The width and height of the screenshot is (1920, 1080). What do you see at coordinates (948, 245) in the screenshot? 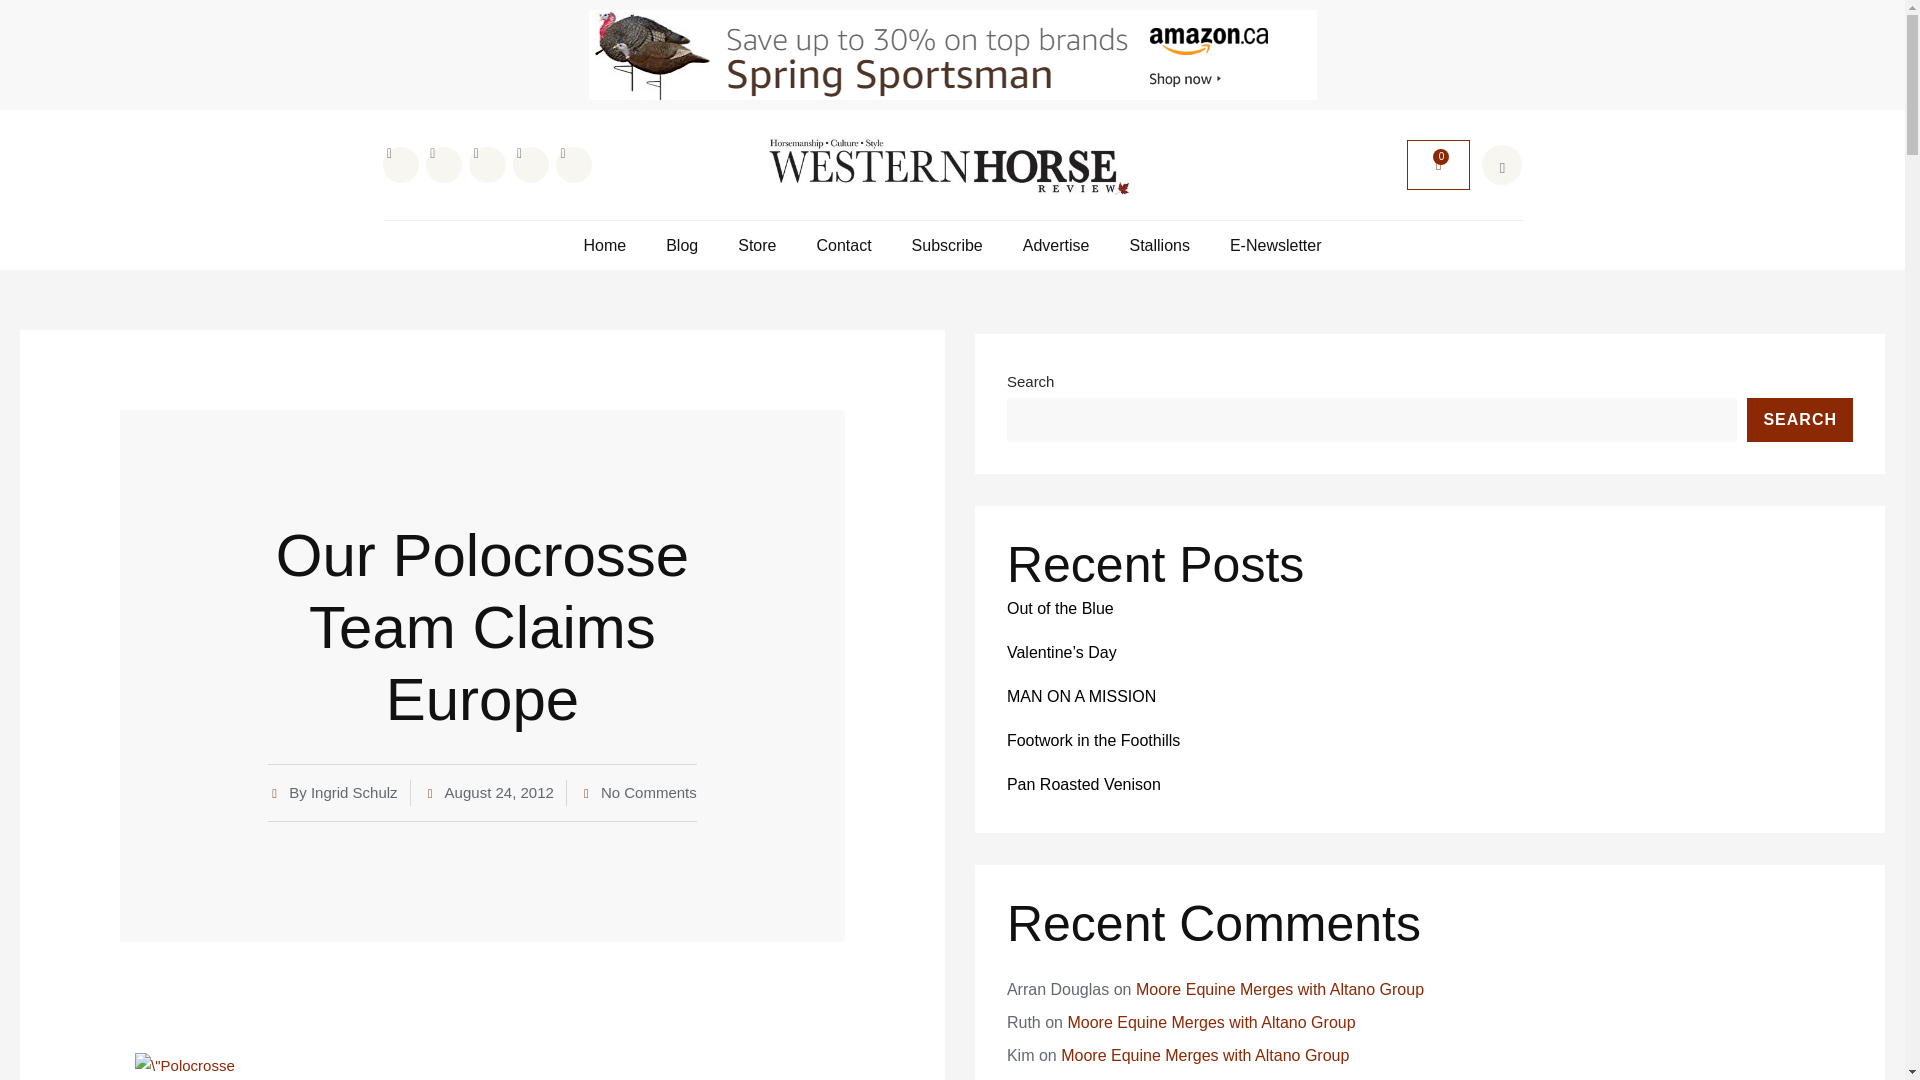
I see `Subscribe` at bounding box center [948, 245].